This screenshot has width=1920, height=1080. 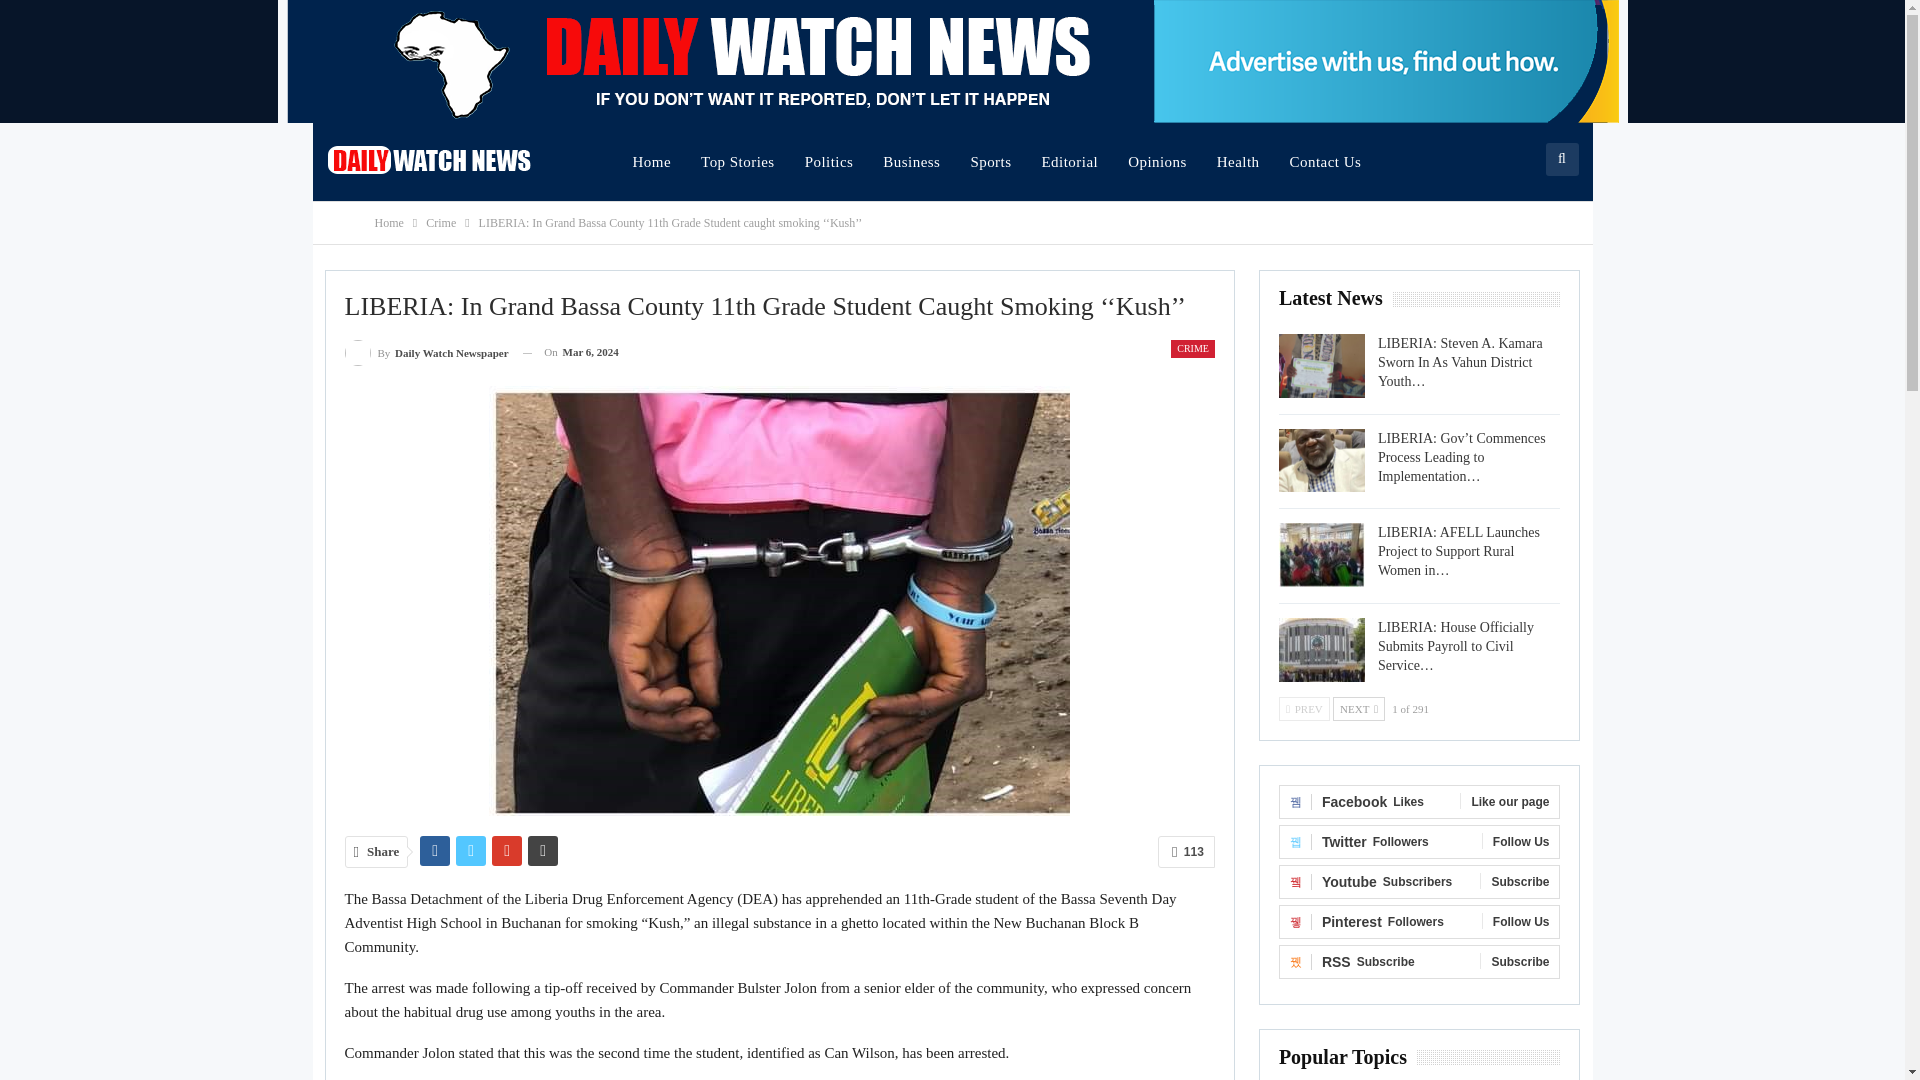 I want to click on Opinions, so click(x=1157, y=162).